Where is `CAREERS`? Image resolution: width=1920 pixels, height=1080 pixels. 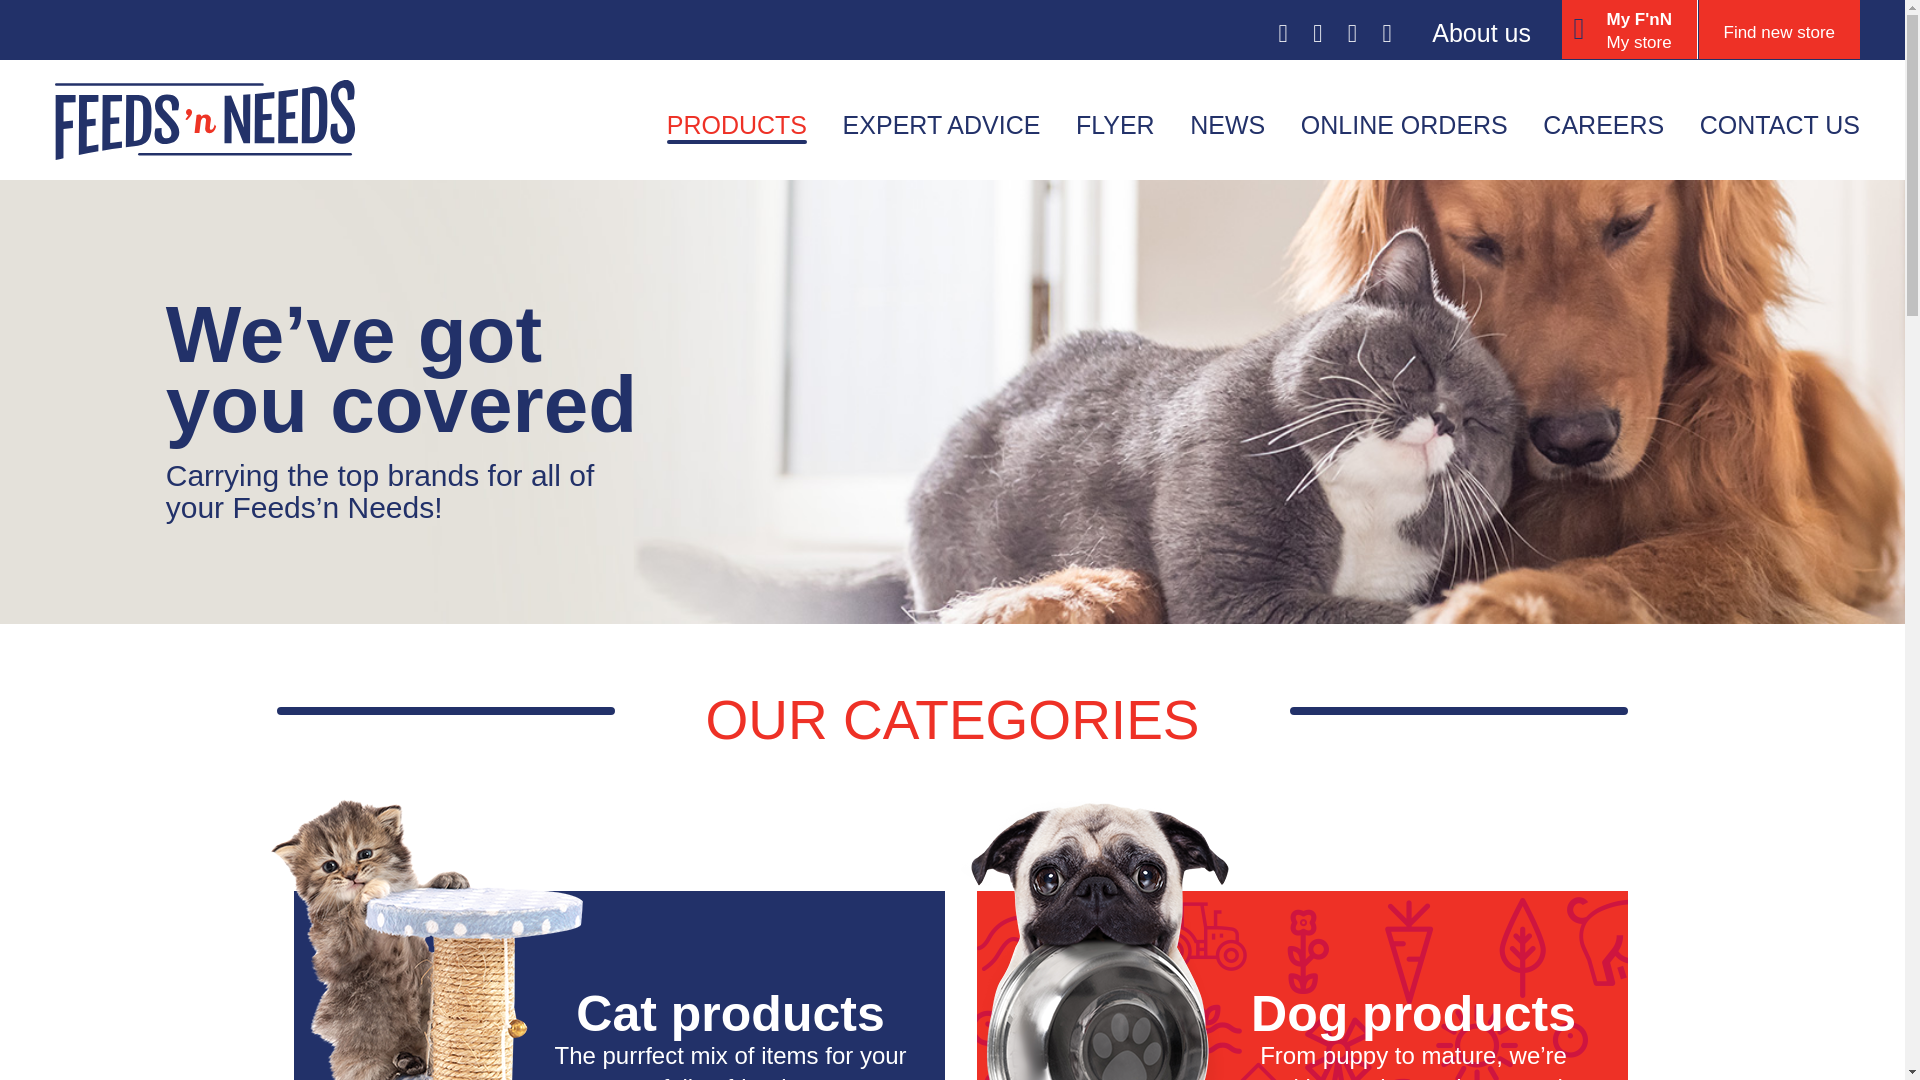
CAREERS is located at coordinates (1604, 124).